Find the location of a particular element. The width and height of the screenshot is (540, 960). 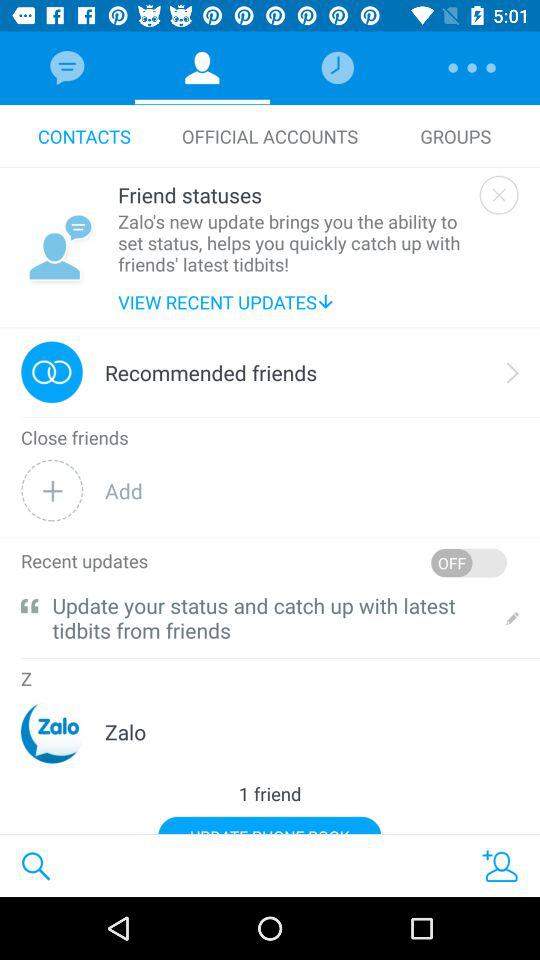

close prompt is located at coordinates (498, 194).